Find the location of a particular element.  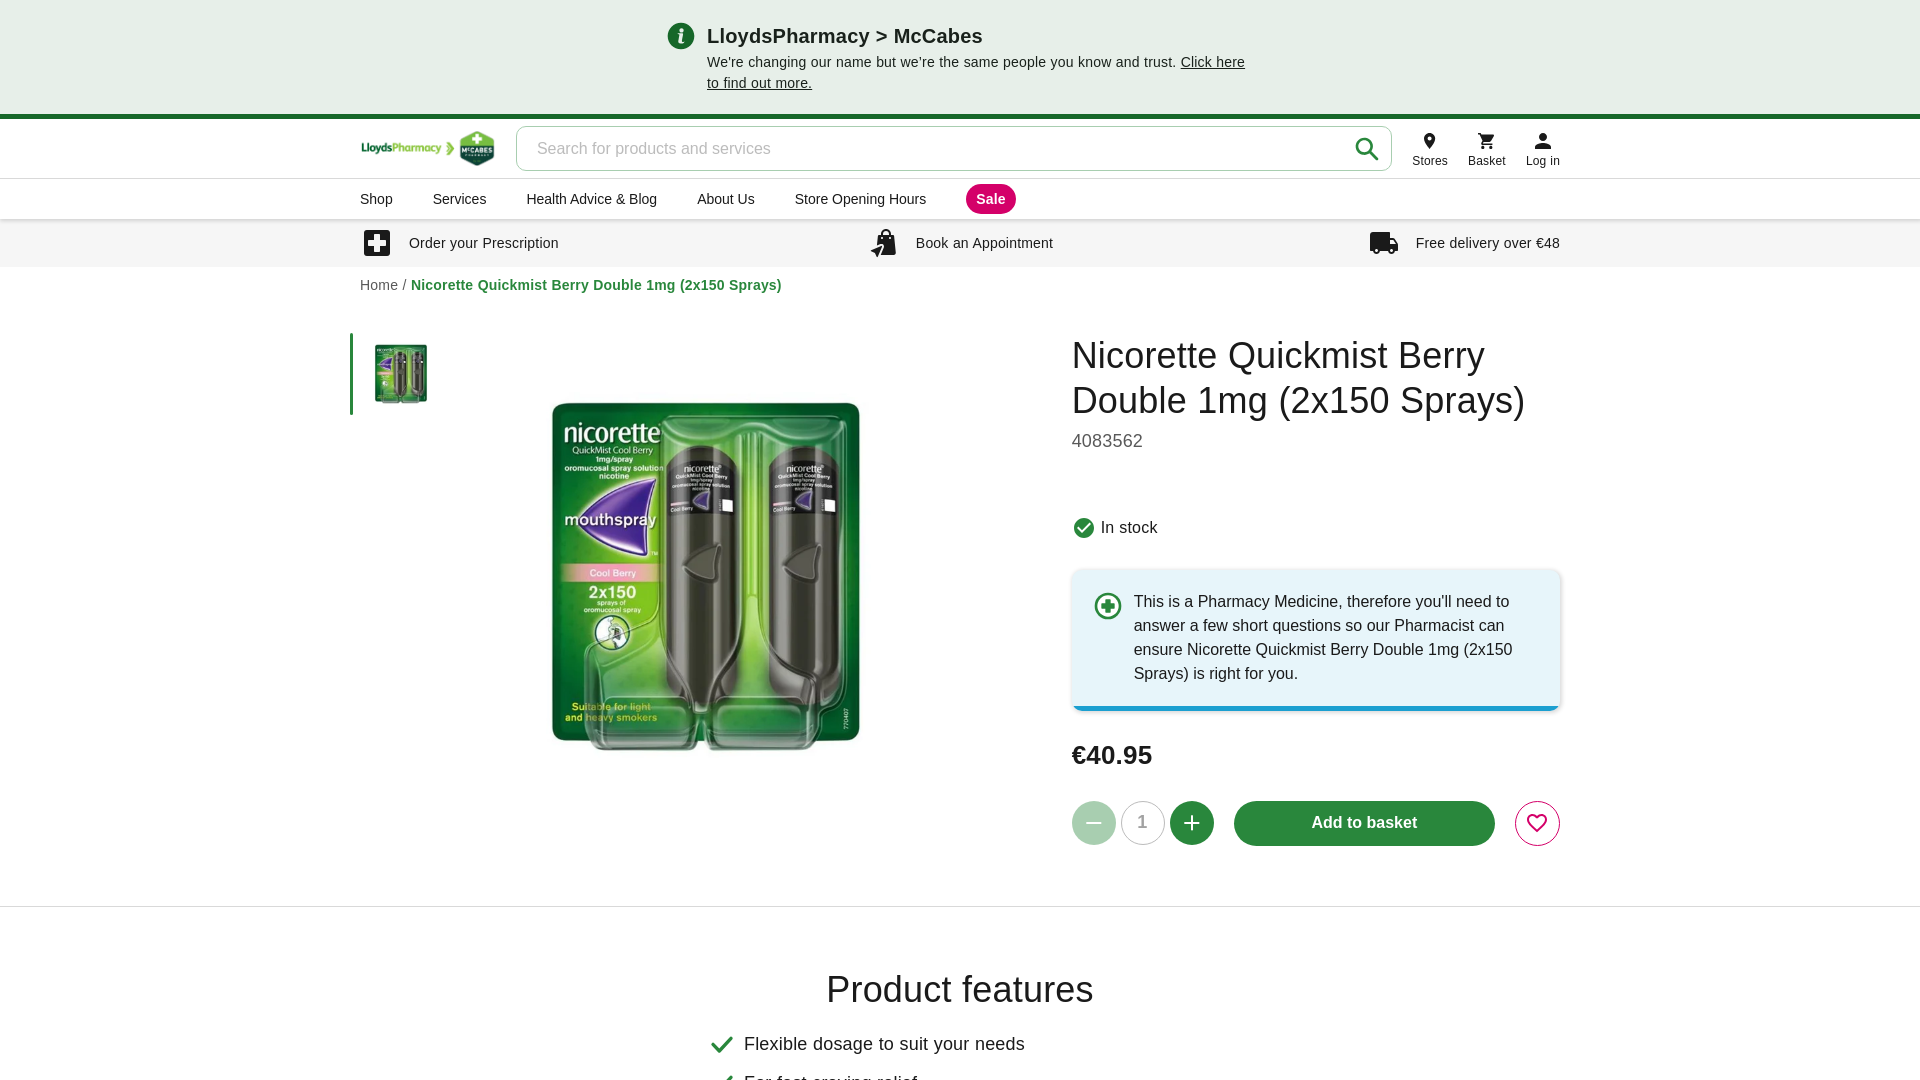

Basket is located at coordinates (1486, 148).